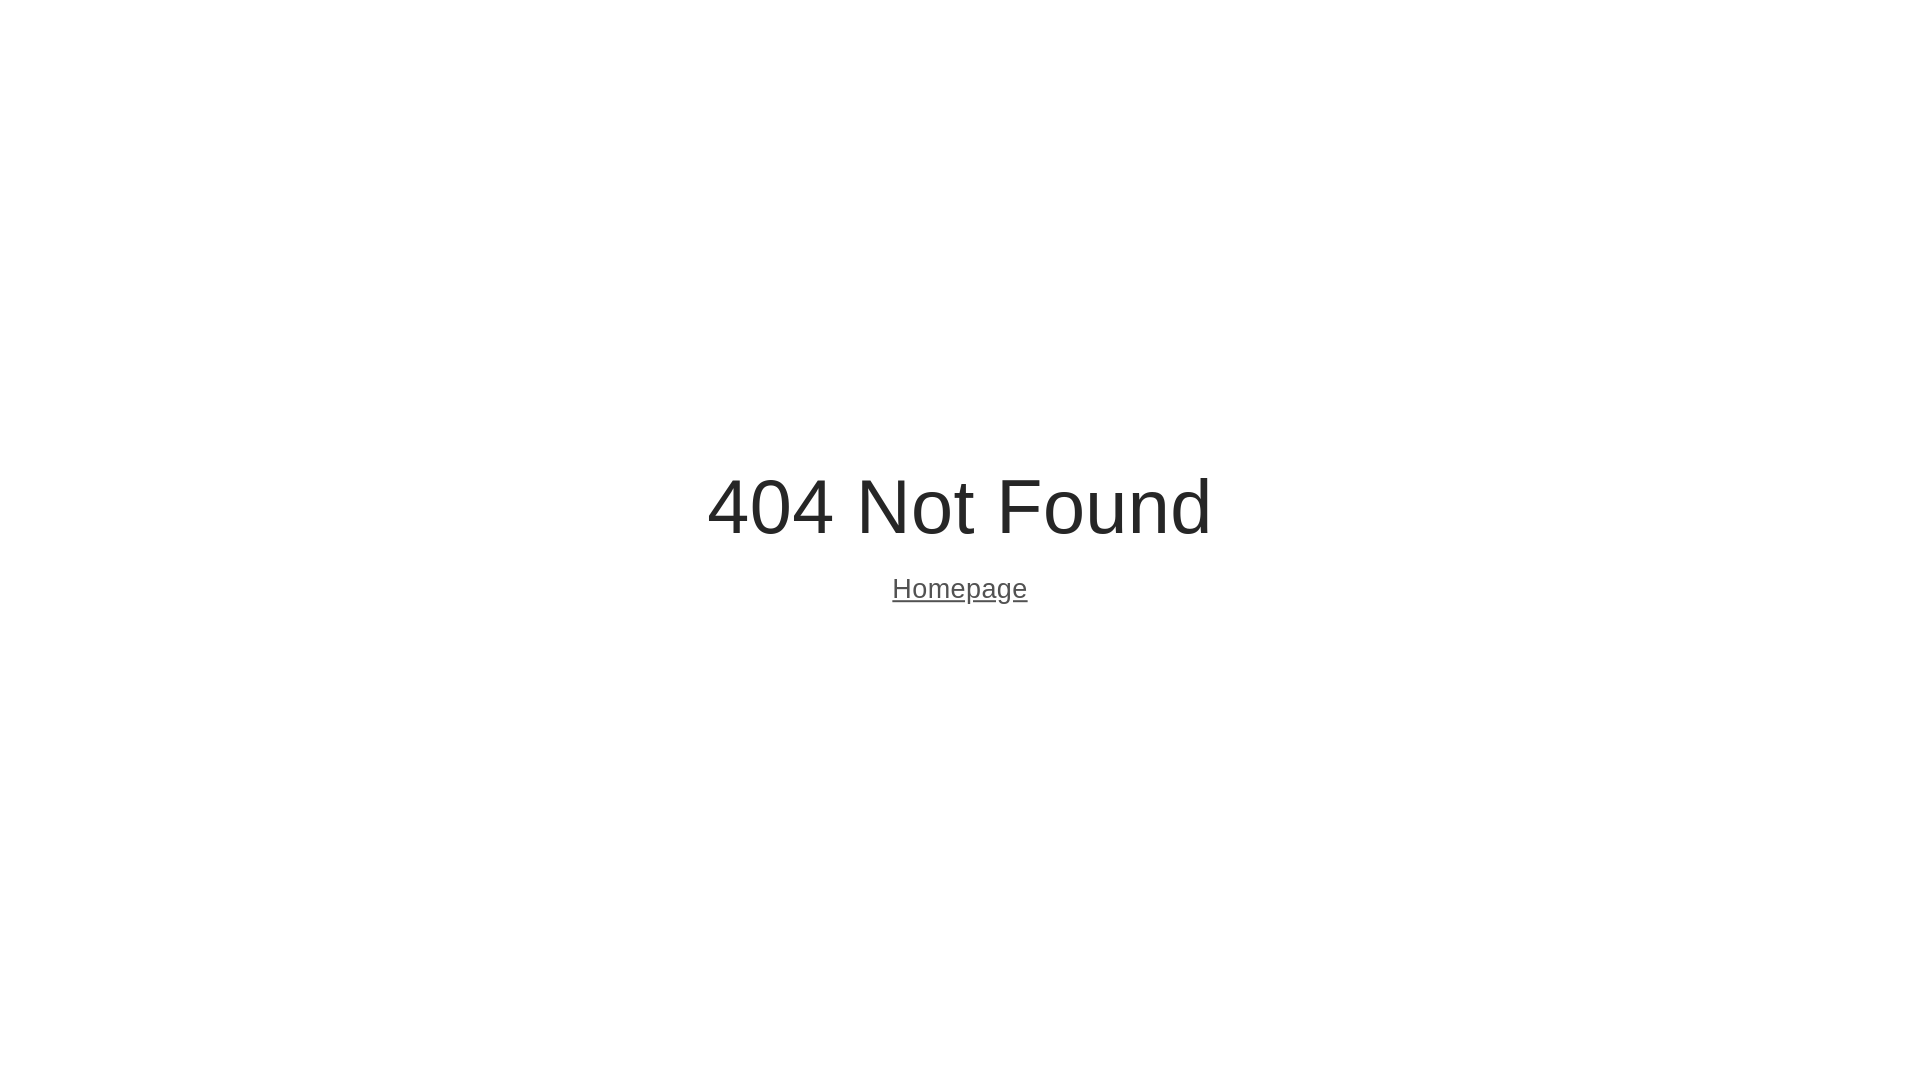 The height and width of the screenshot is (1080, 1920). I want to click on Homepage, so click(960, 592).